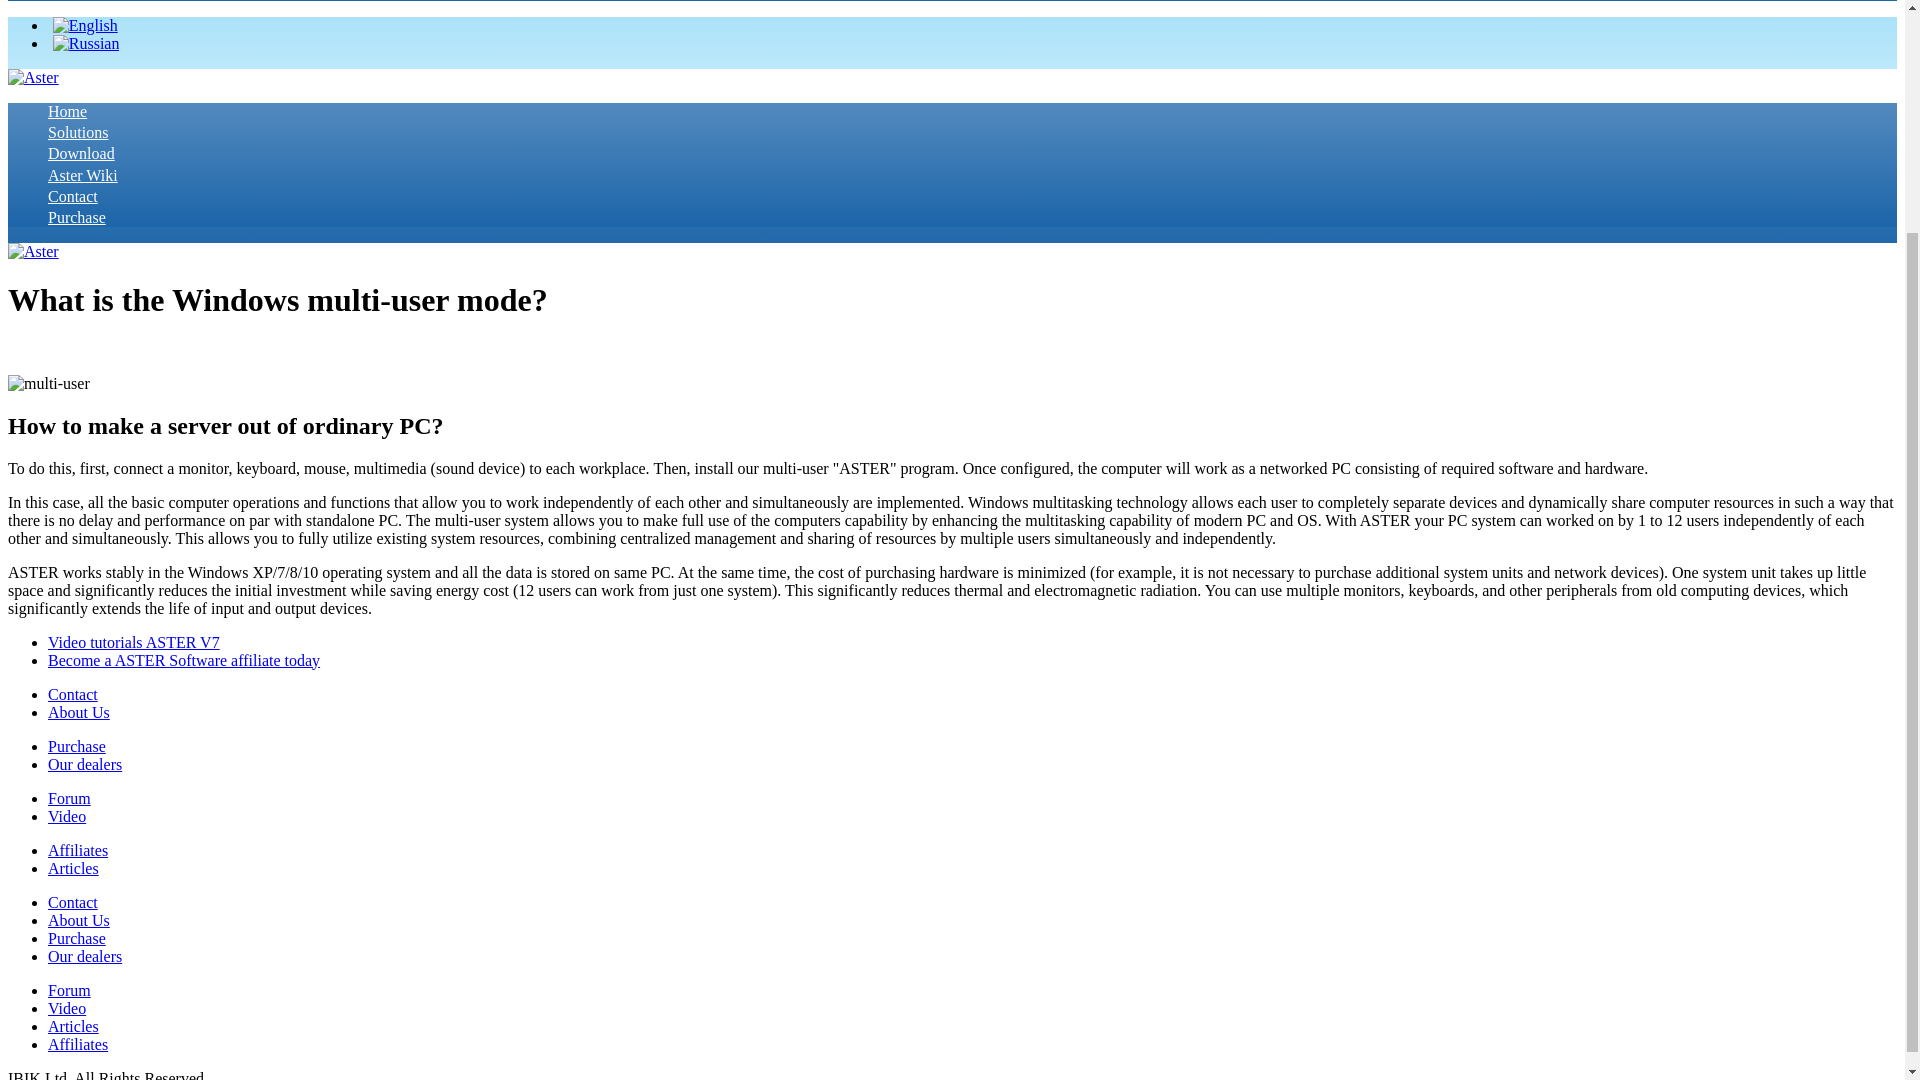  Describe the element at coordinates (72, 694) in the screenshot. I see `Contact` at that location.